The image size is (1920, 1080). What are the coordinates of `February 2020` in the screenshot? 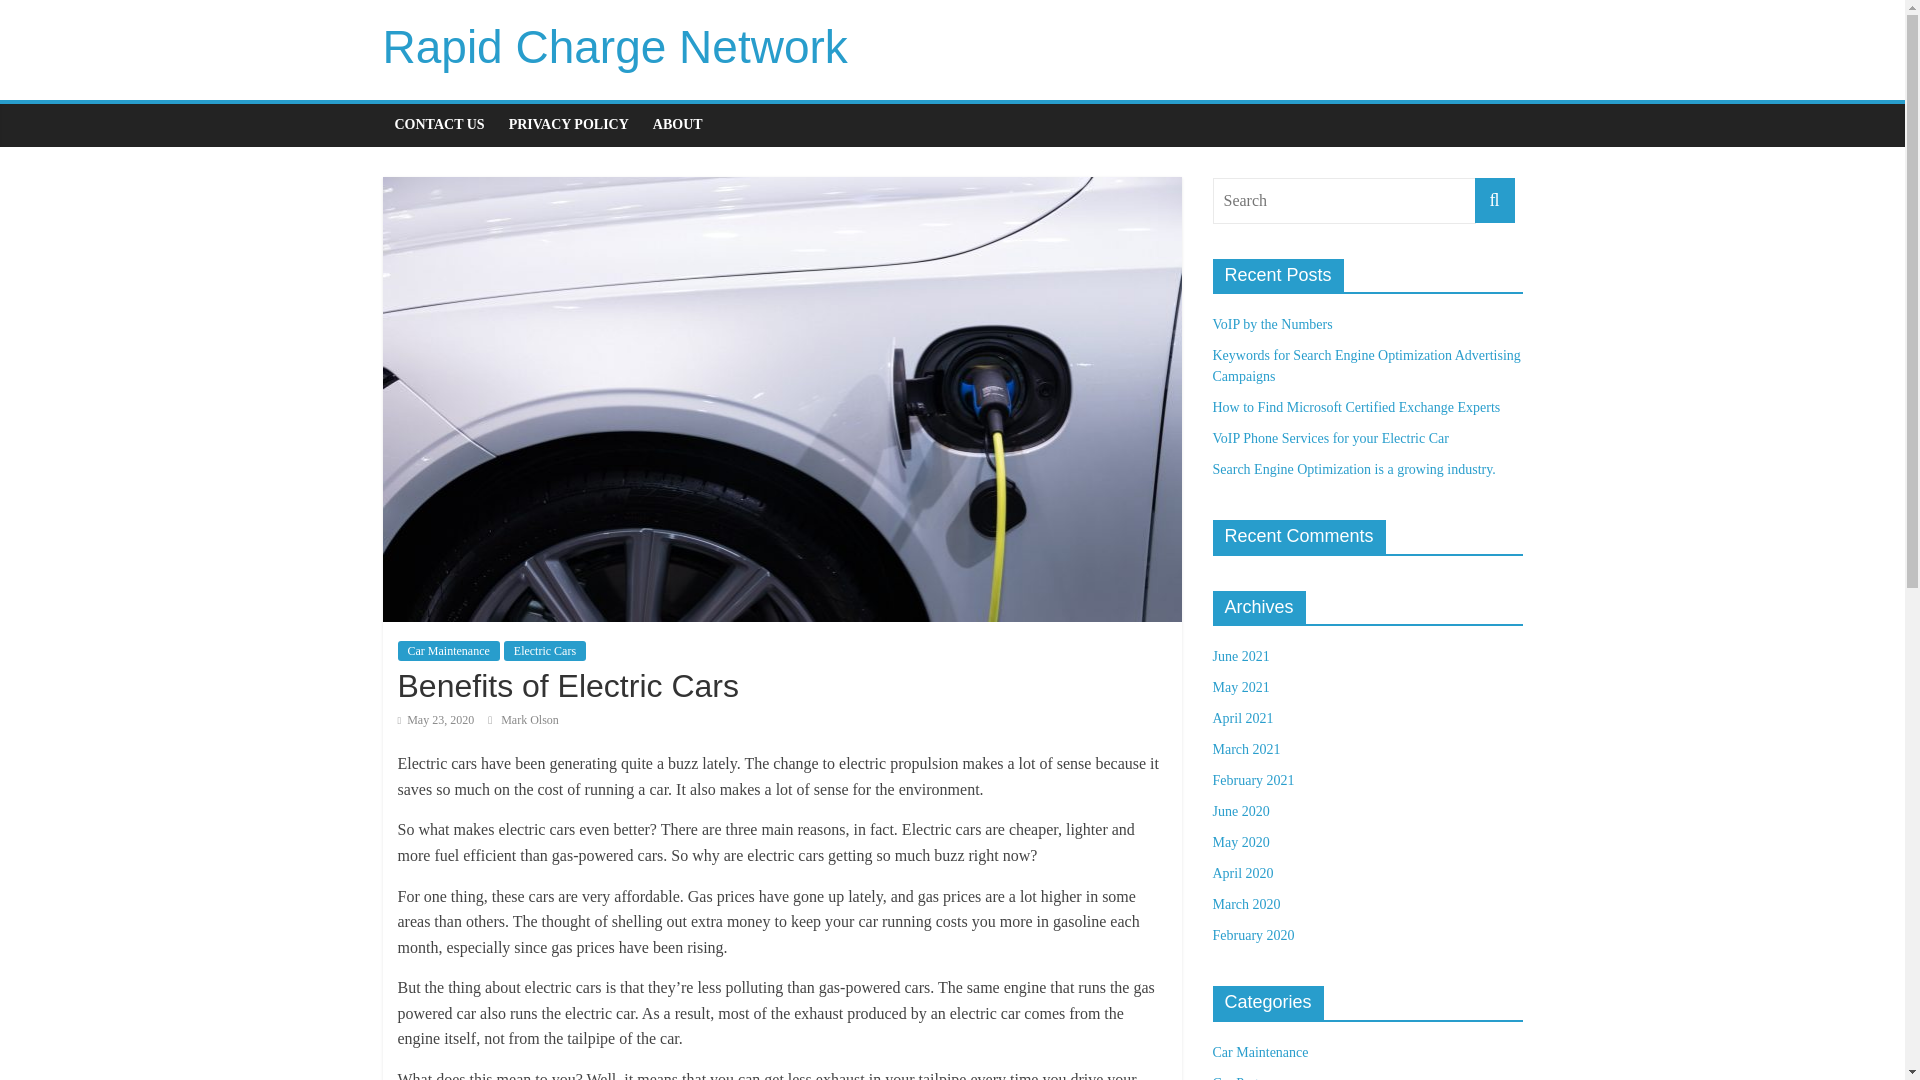 It's located at (1252, 934).